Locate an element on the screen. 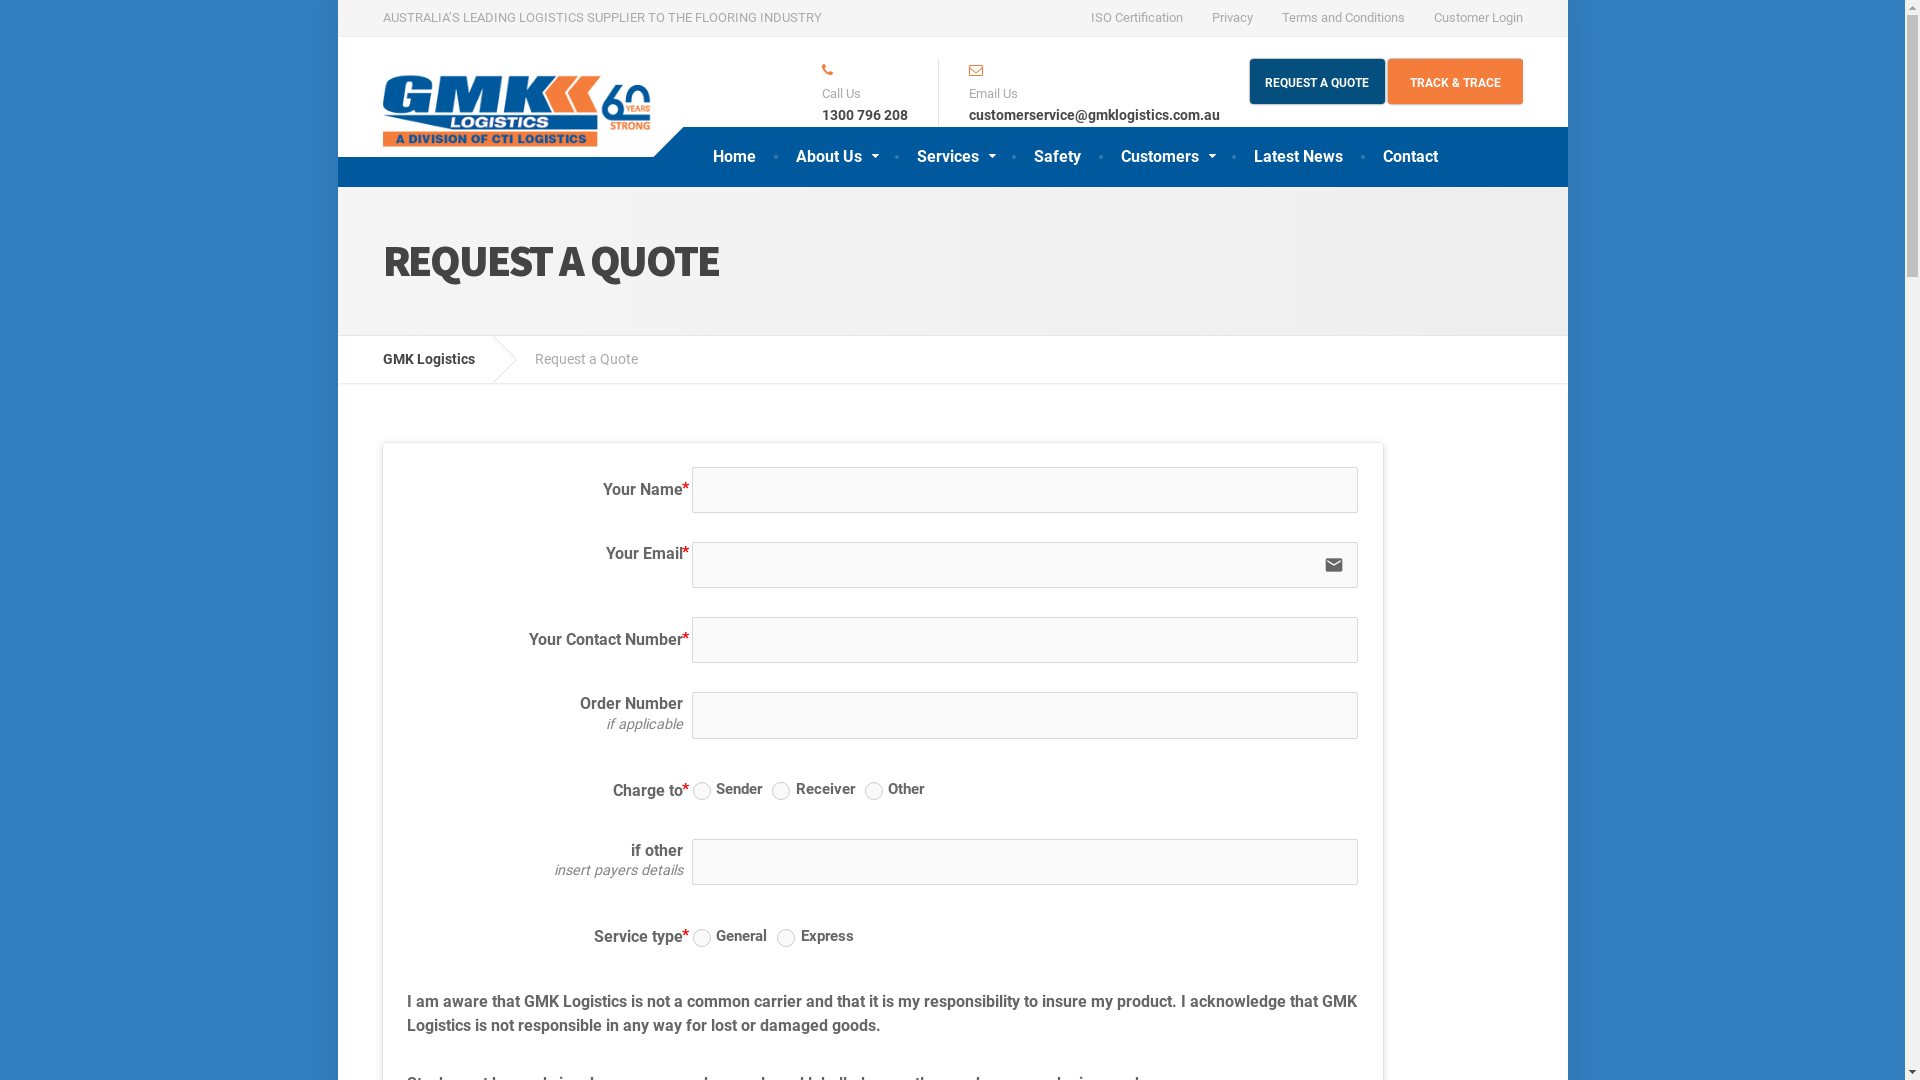 This screenshot has height=1080, width=1920. Services is located at coordinates (954, 156).